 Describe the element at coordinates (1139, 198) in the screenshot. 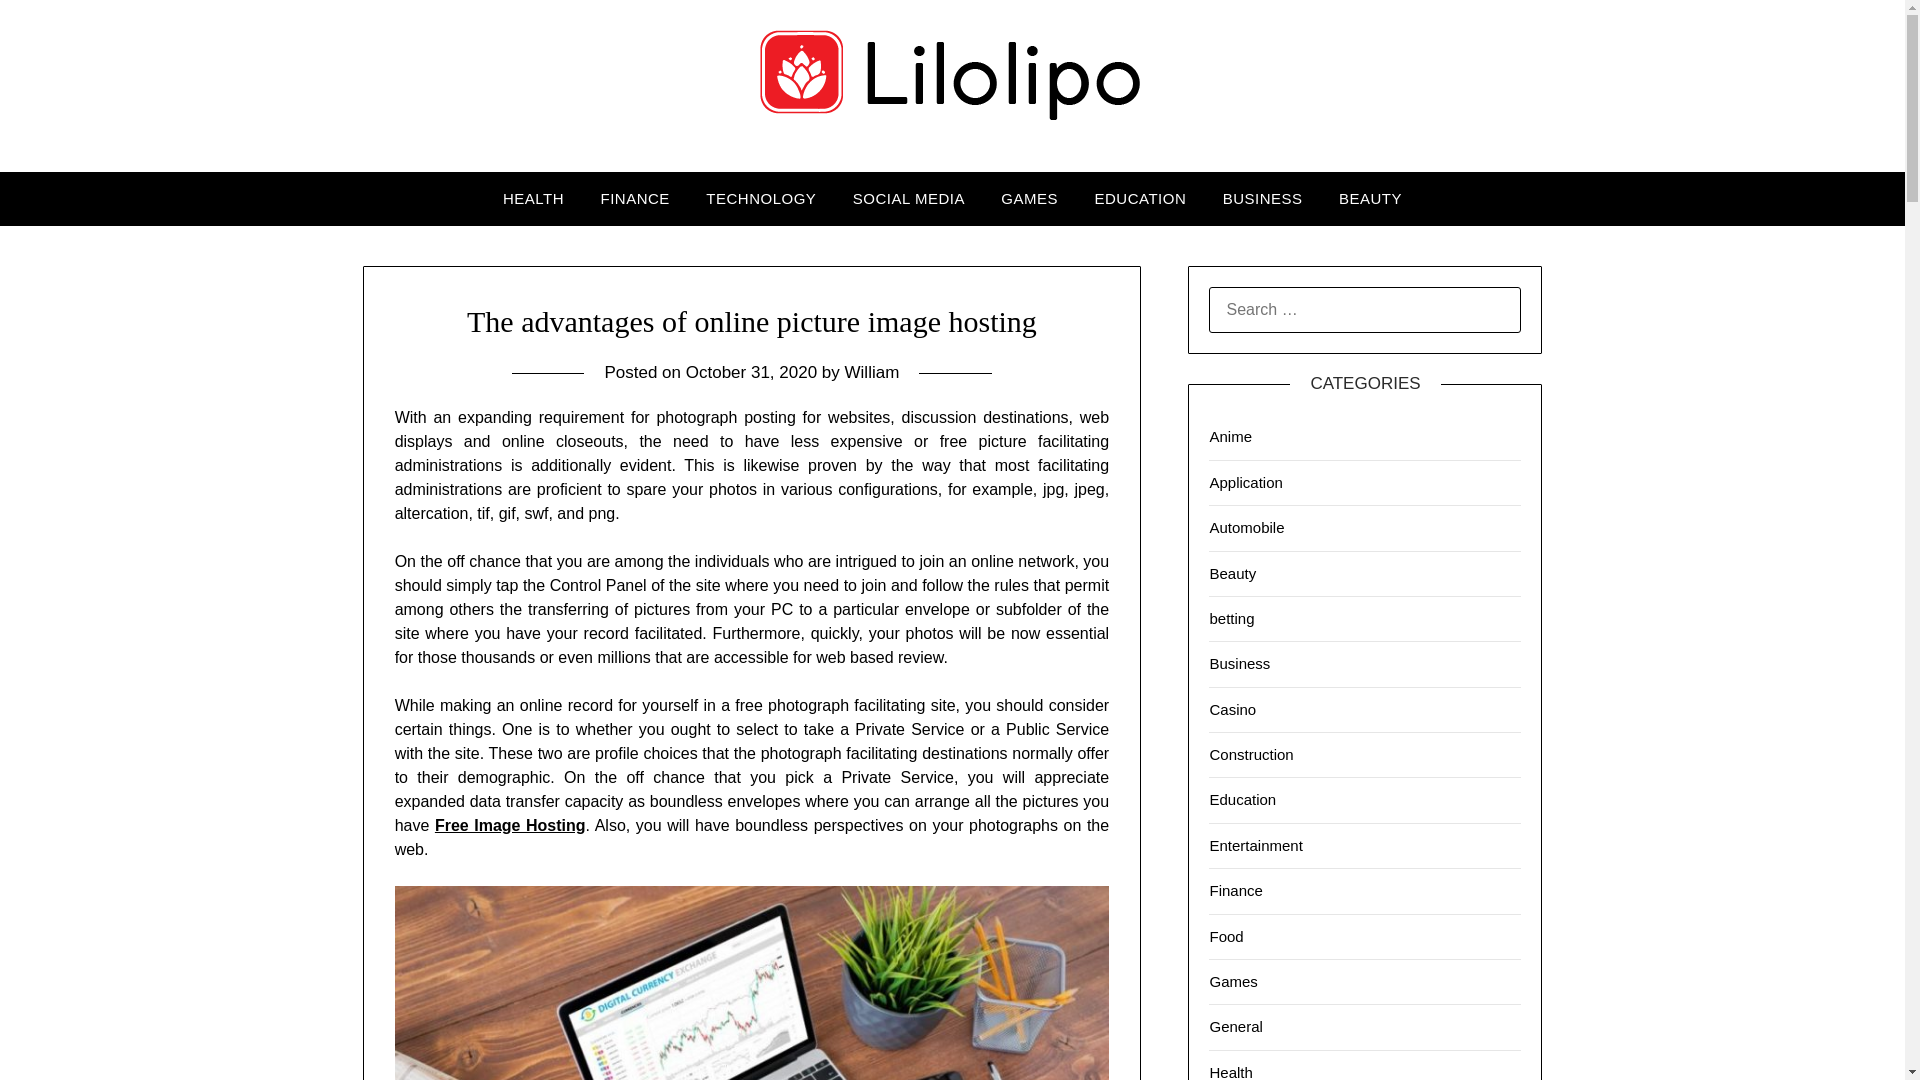

I see `EDUCATION` at that location.